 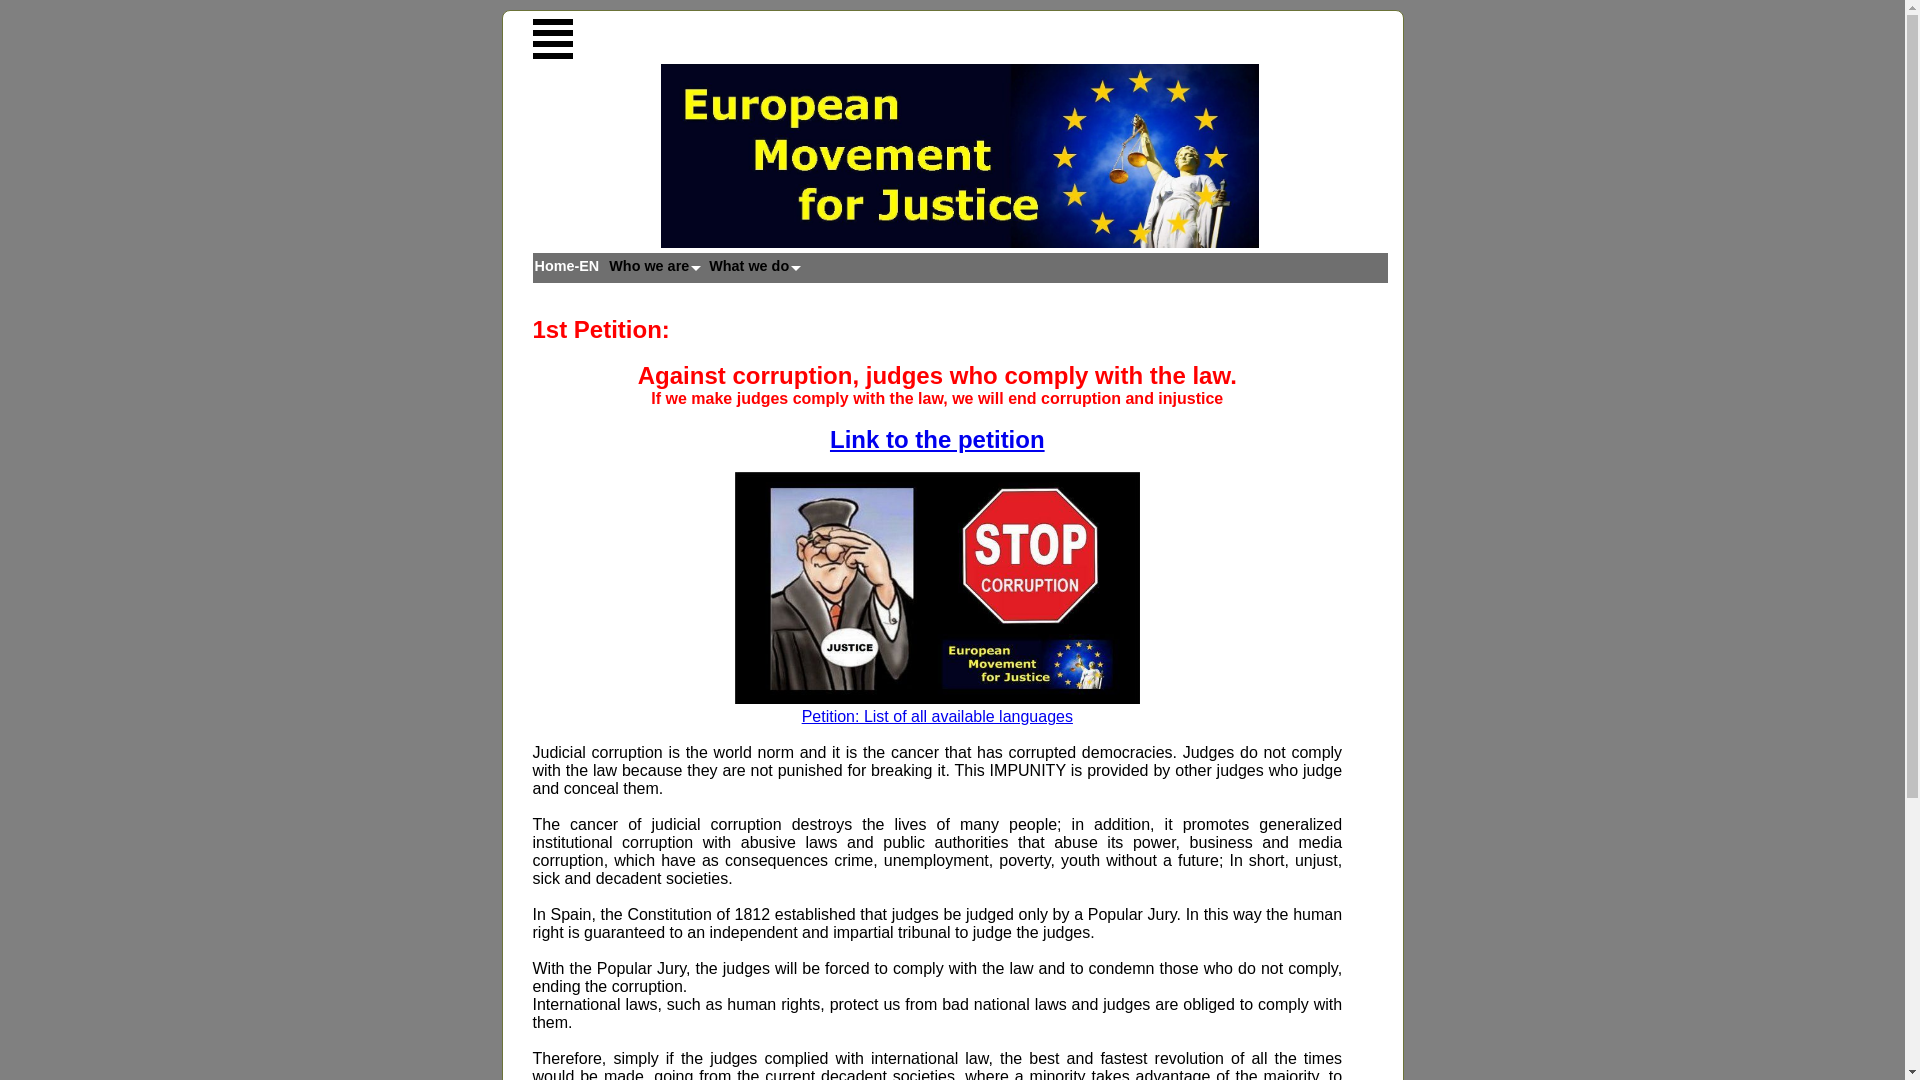 What do you see at coordinates (758, 265) in the screenshot?
I see `What we do` at bounding box center [758, 265].